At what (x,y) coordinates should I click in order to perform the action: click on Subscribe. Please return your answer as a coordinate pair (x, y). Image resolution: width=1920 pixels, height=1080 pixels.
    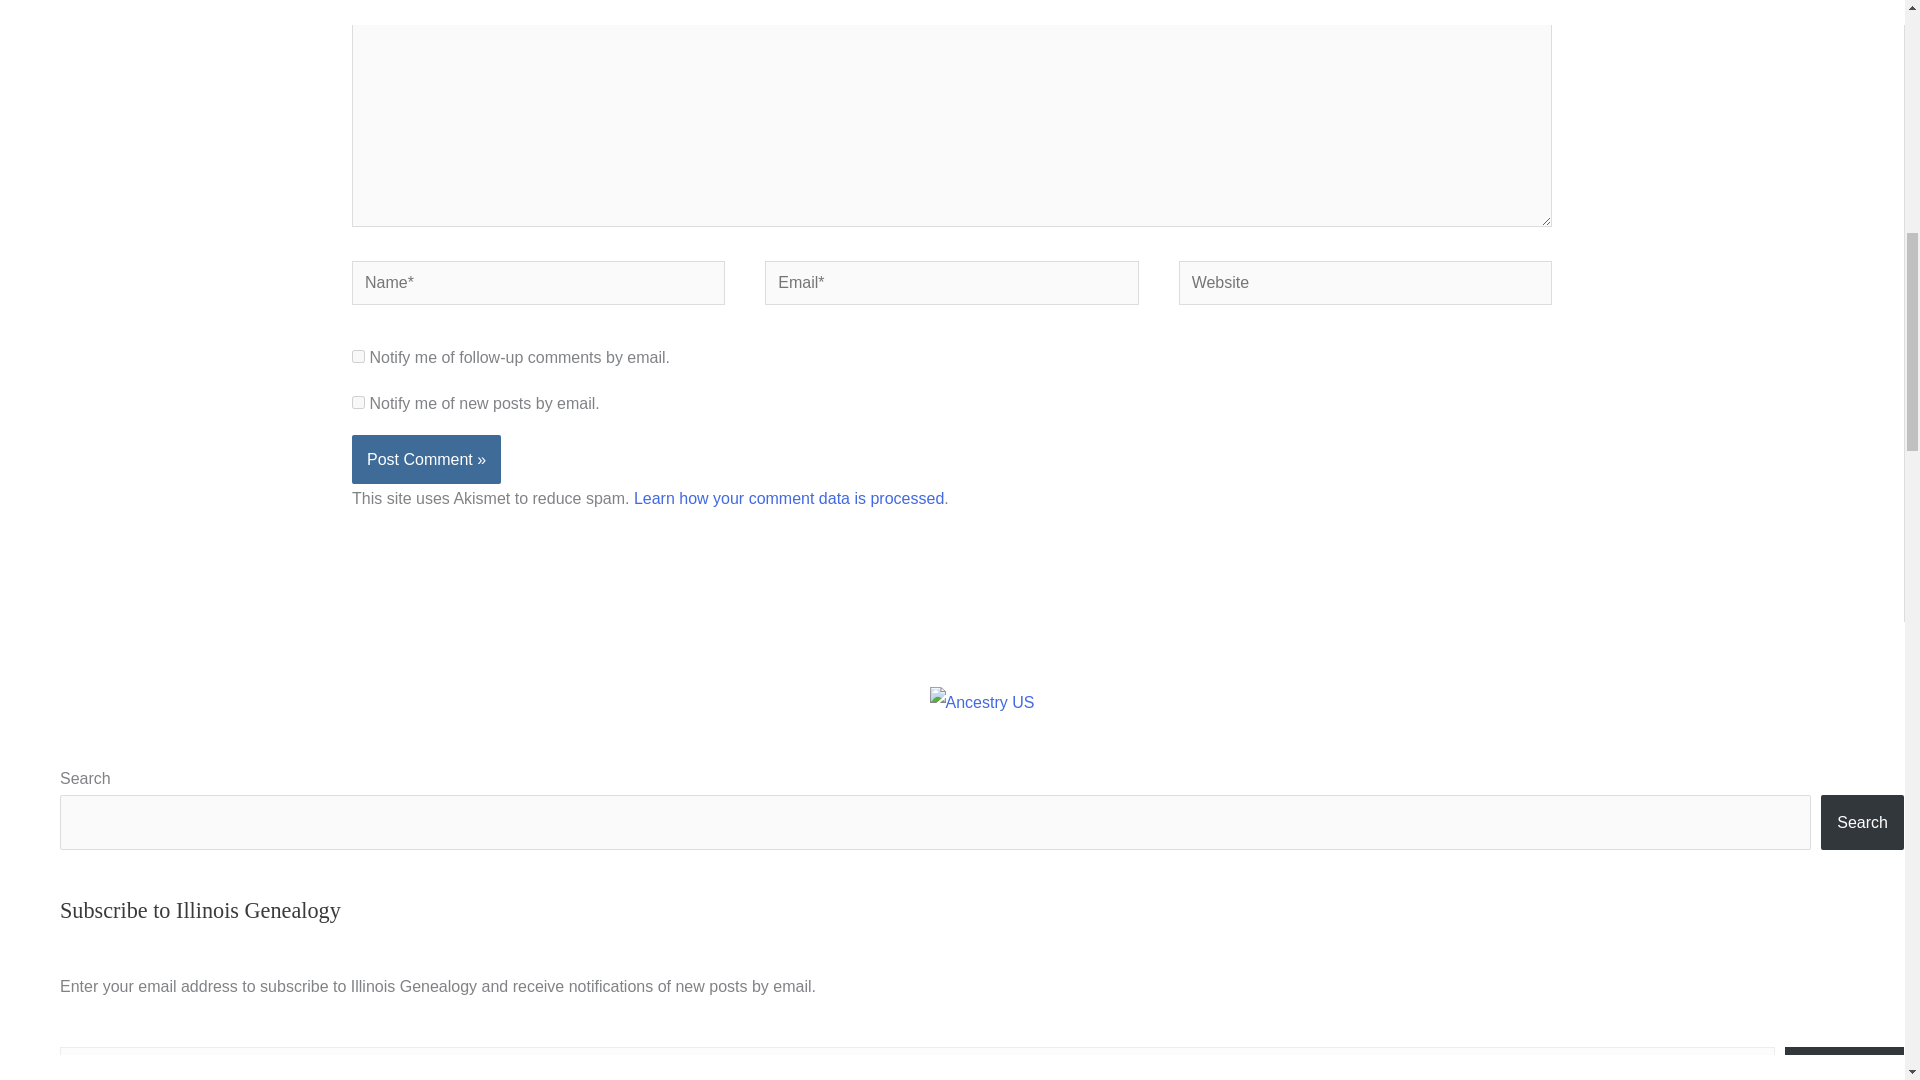
    Looking at the image, I should click on (1844, 1063).